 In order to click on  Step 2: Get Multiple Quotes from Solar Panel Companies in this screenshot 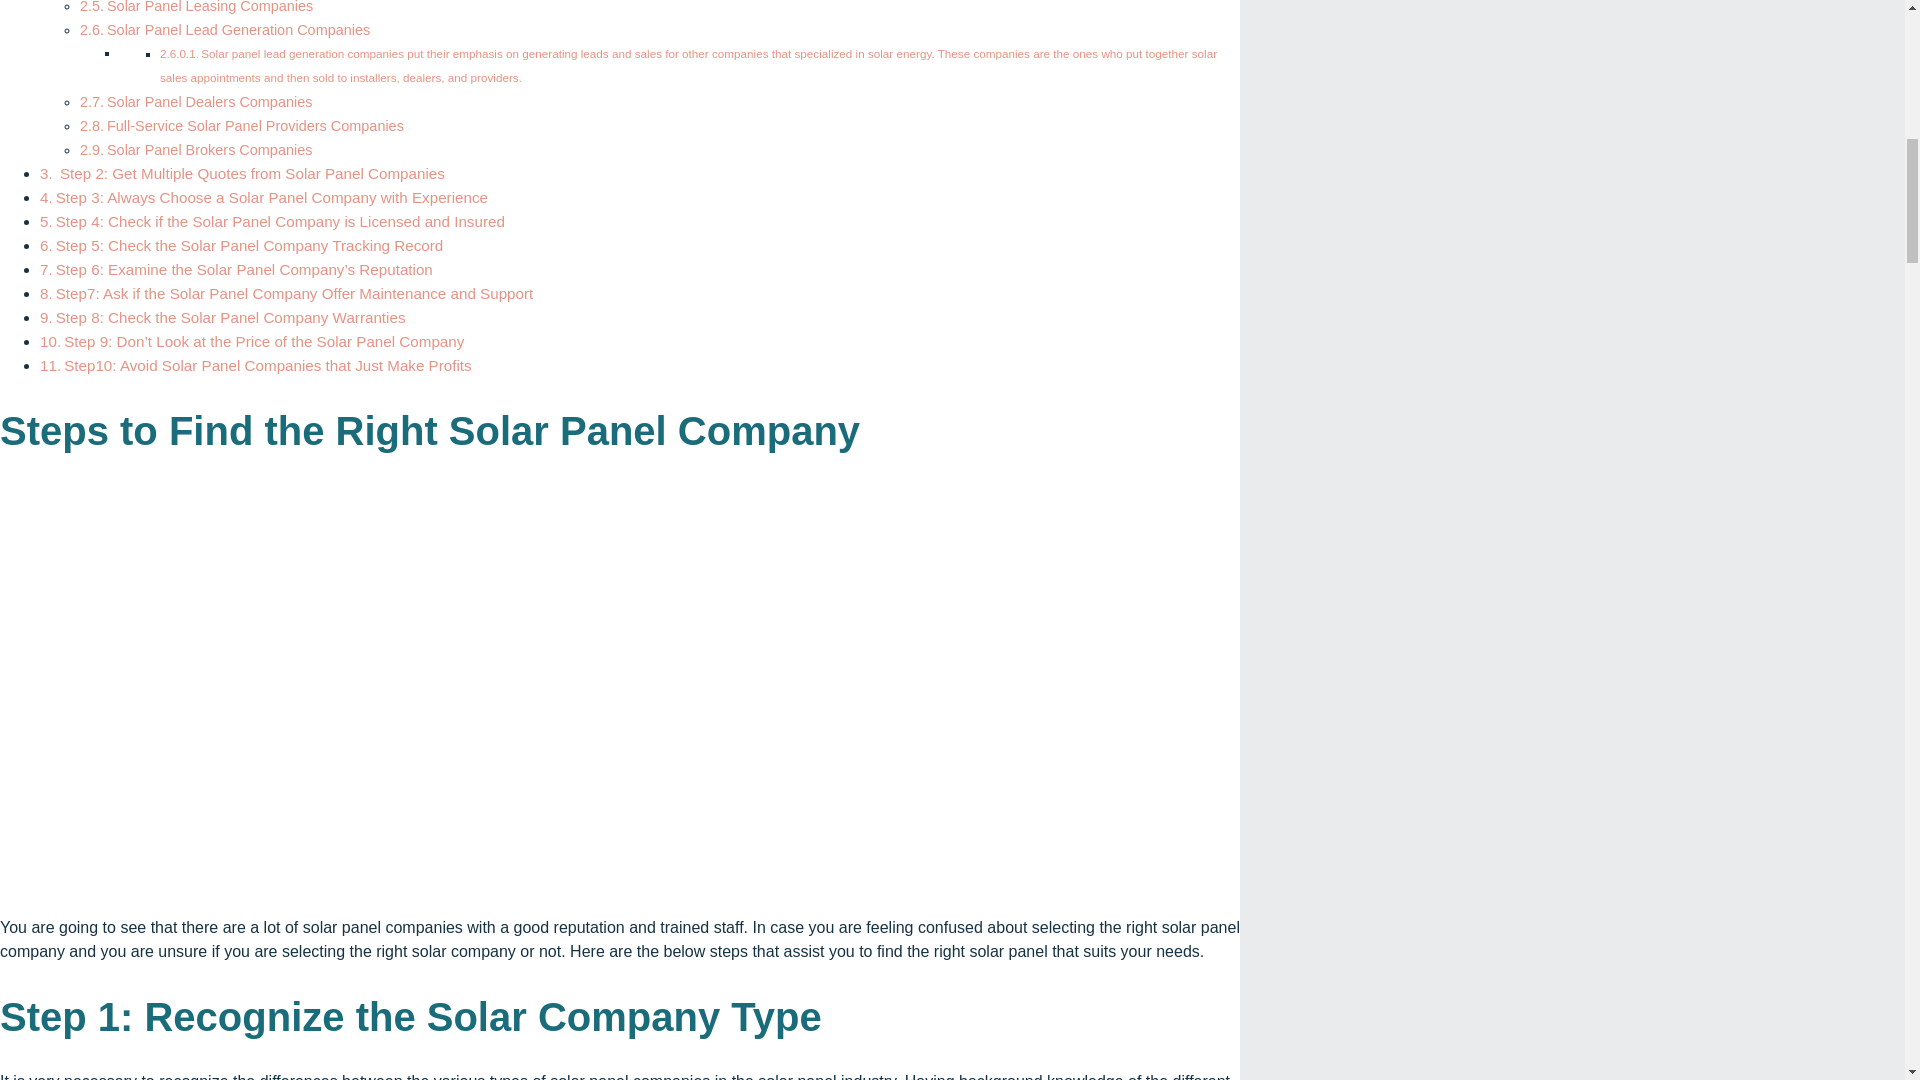, I will do `click(250, 174)`.